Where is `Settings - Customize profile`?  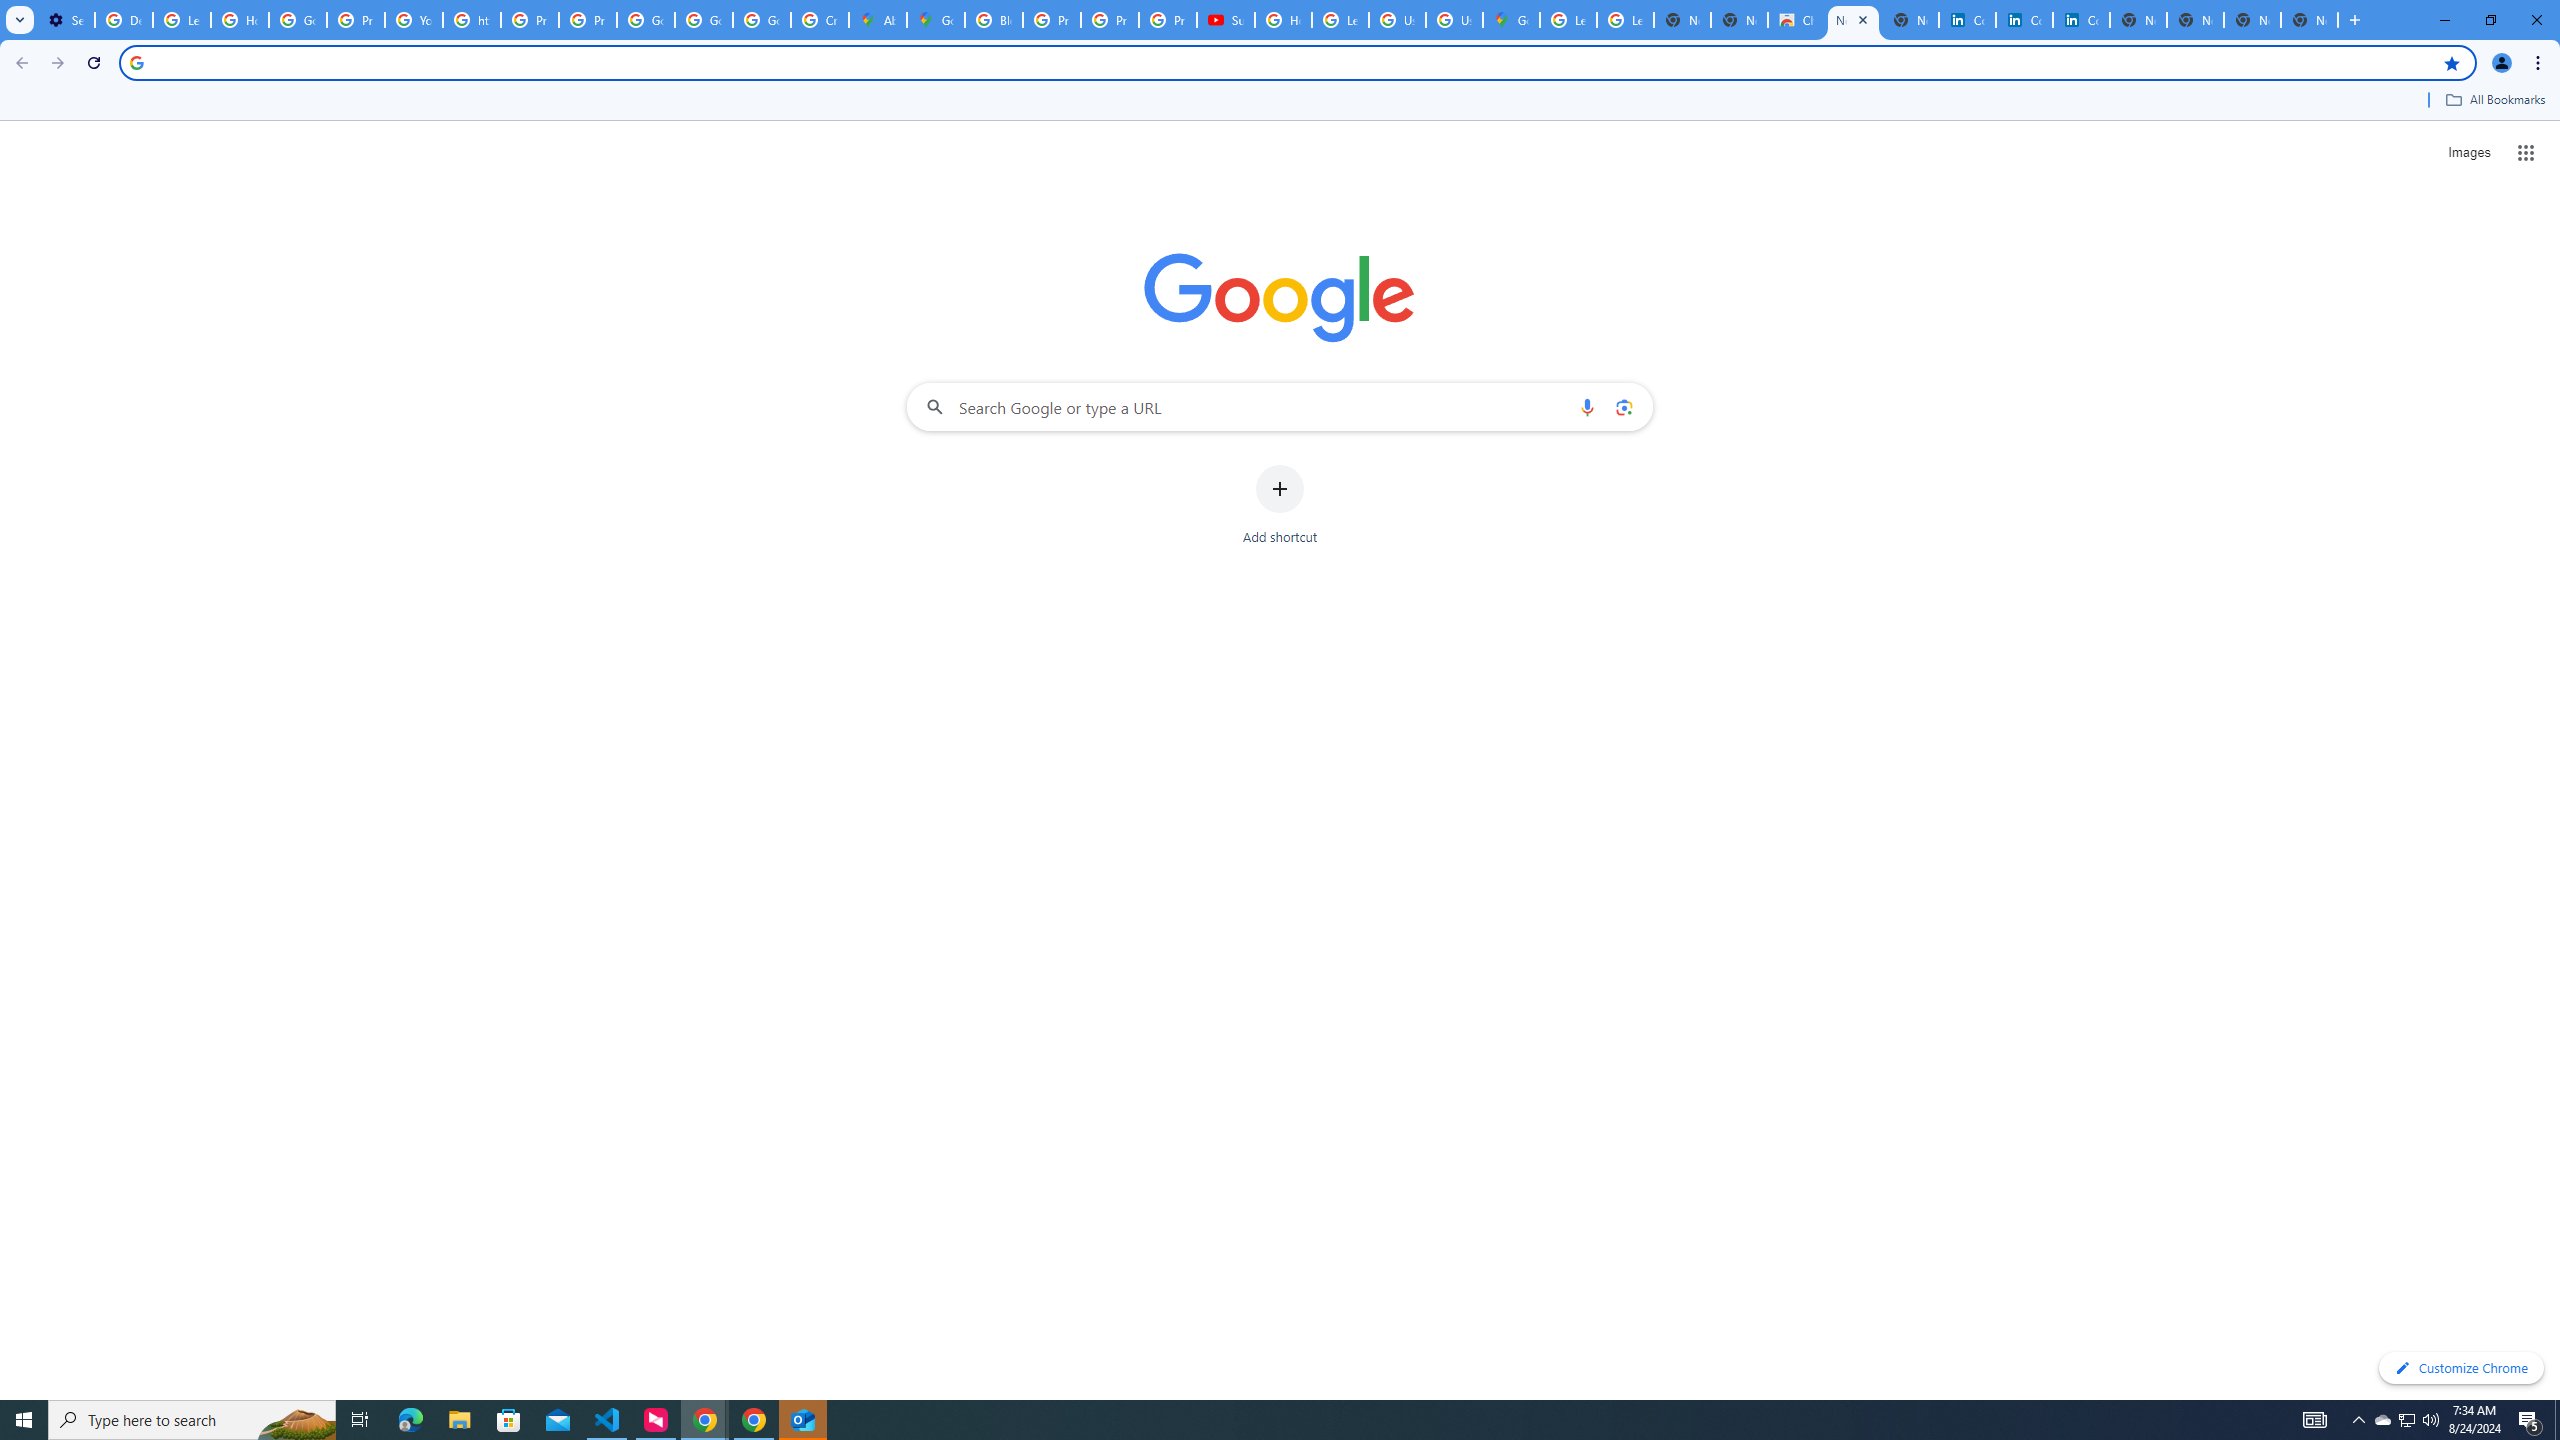
Settings - Customize profile is located at coordinates (66, 20).